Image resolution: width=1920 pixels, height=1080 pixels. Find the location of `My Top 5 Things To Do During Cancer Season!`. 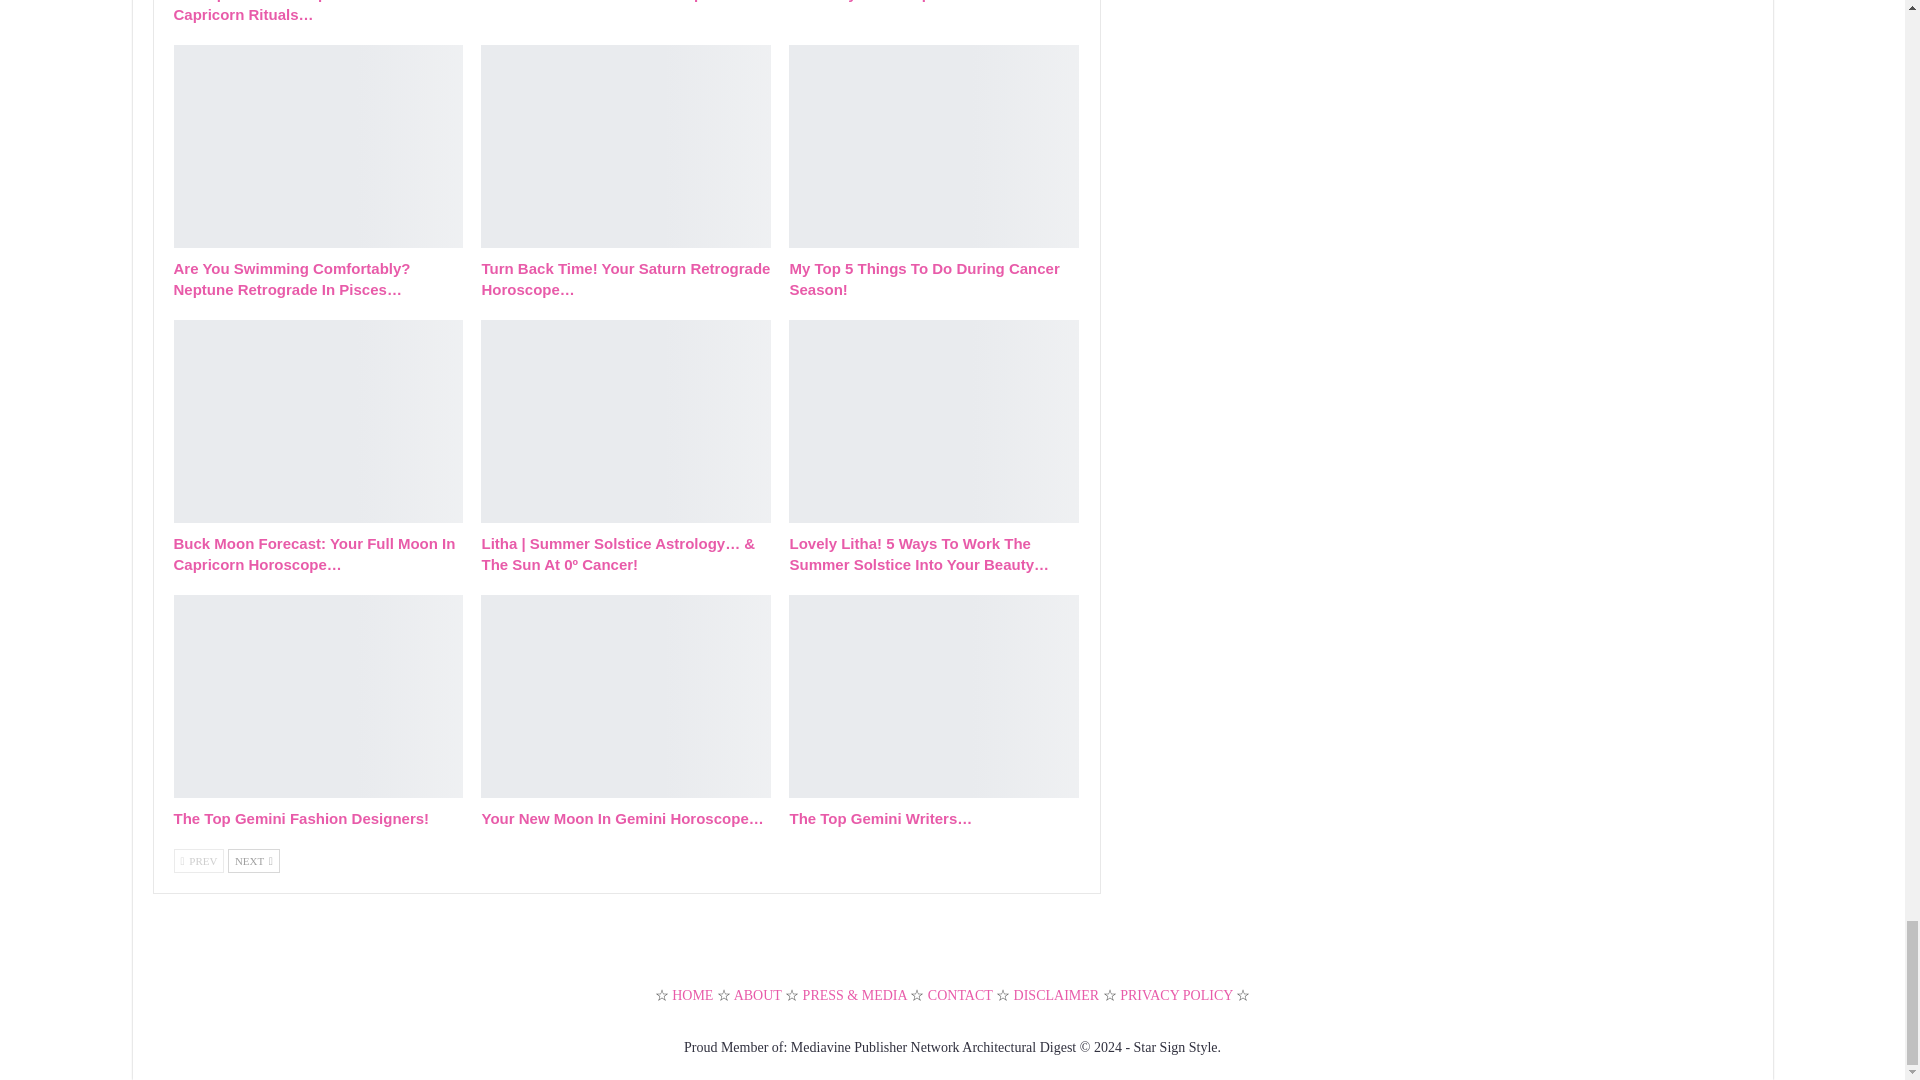

My Top 5 Things To Do During Cancer Season! is located at coordinates (934, 146).